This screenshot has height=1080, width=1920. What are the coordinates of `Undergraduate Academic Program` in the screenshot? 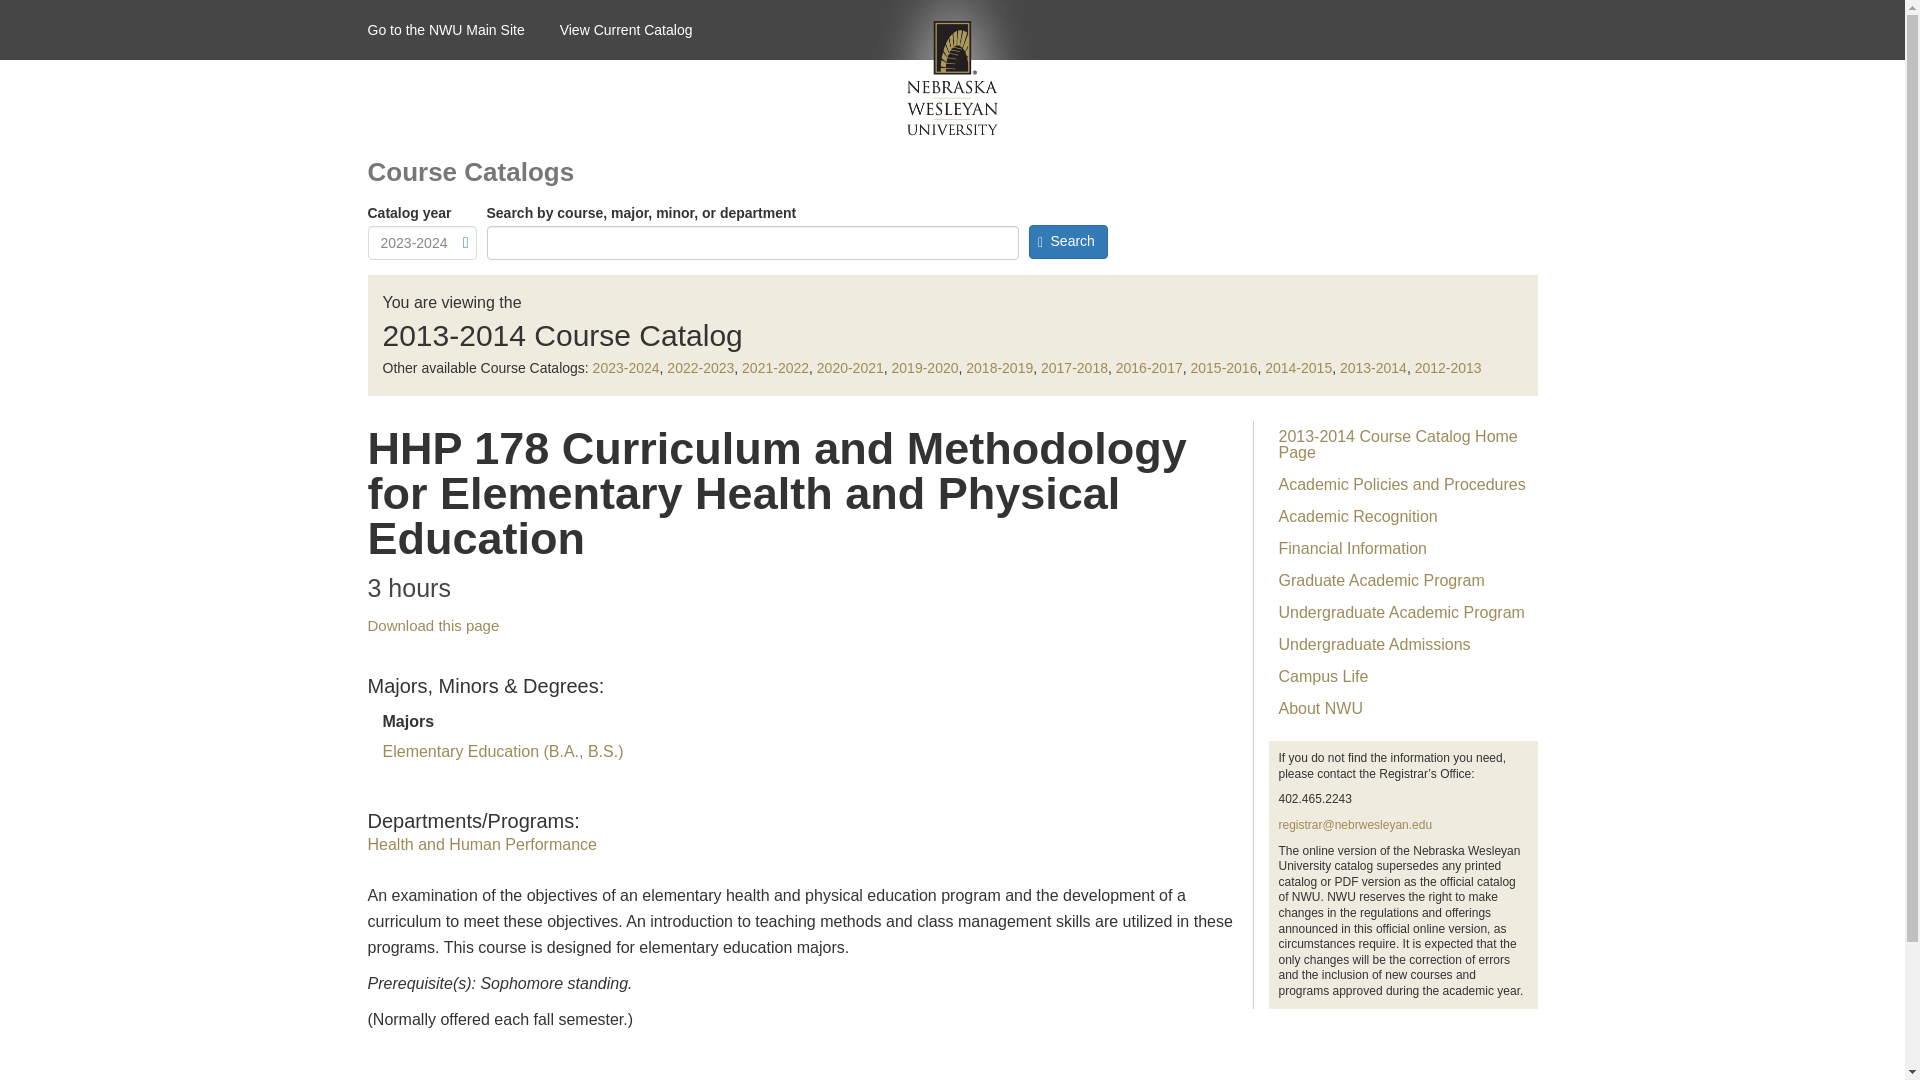 It's located at (1402, 612).